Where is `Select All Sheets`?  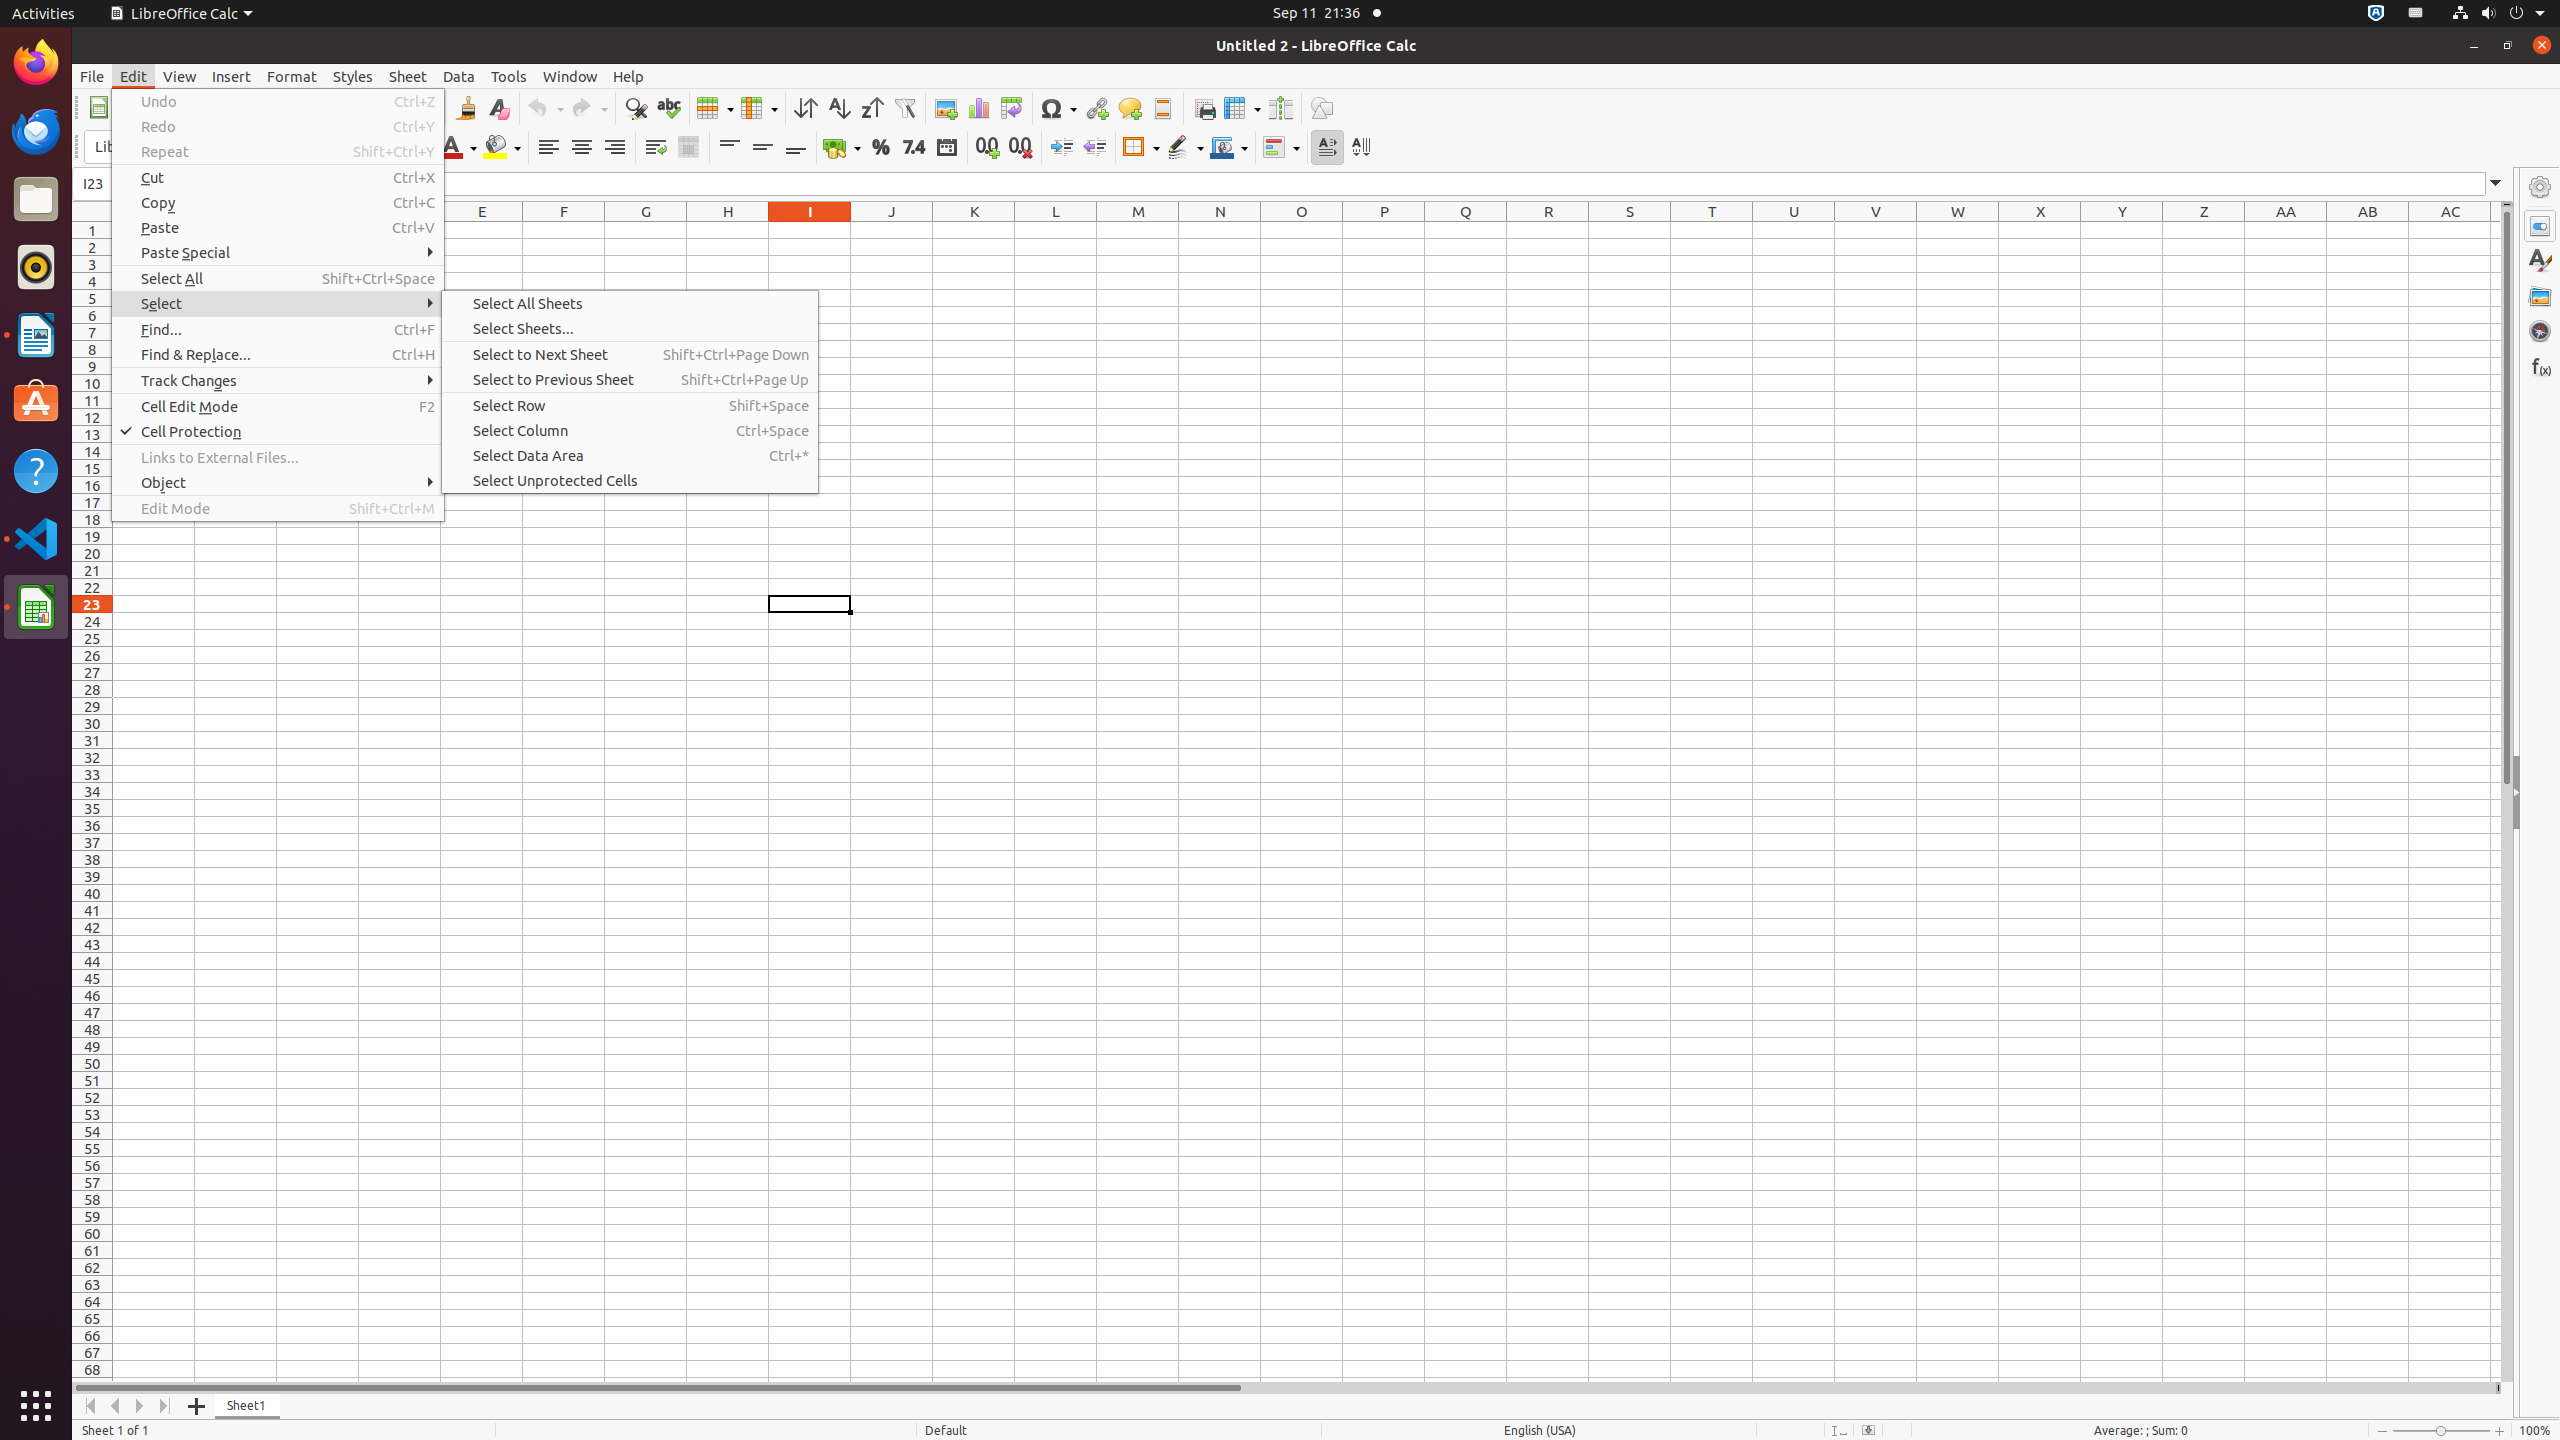
Select All Sheets is located at coordinates (630, 304).